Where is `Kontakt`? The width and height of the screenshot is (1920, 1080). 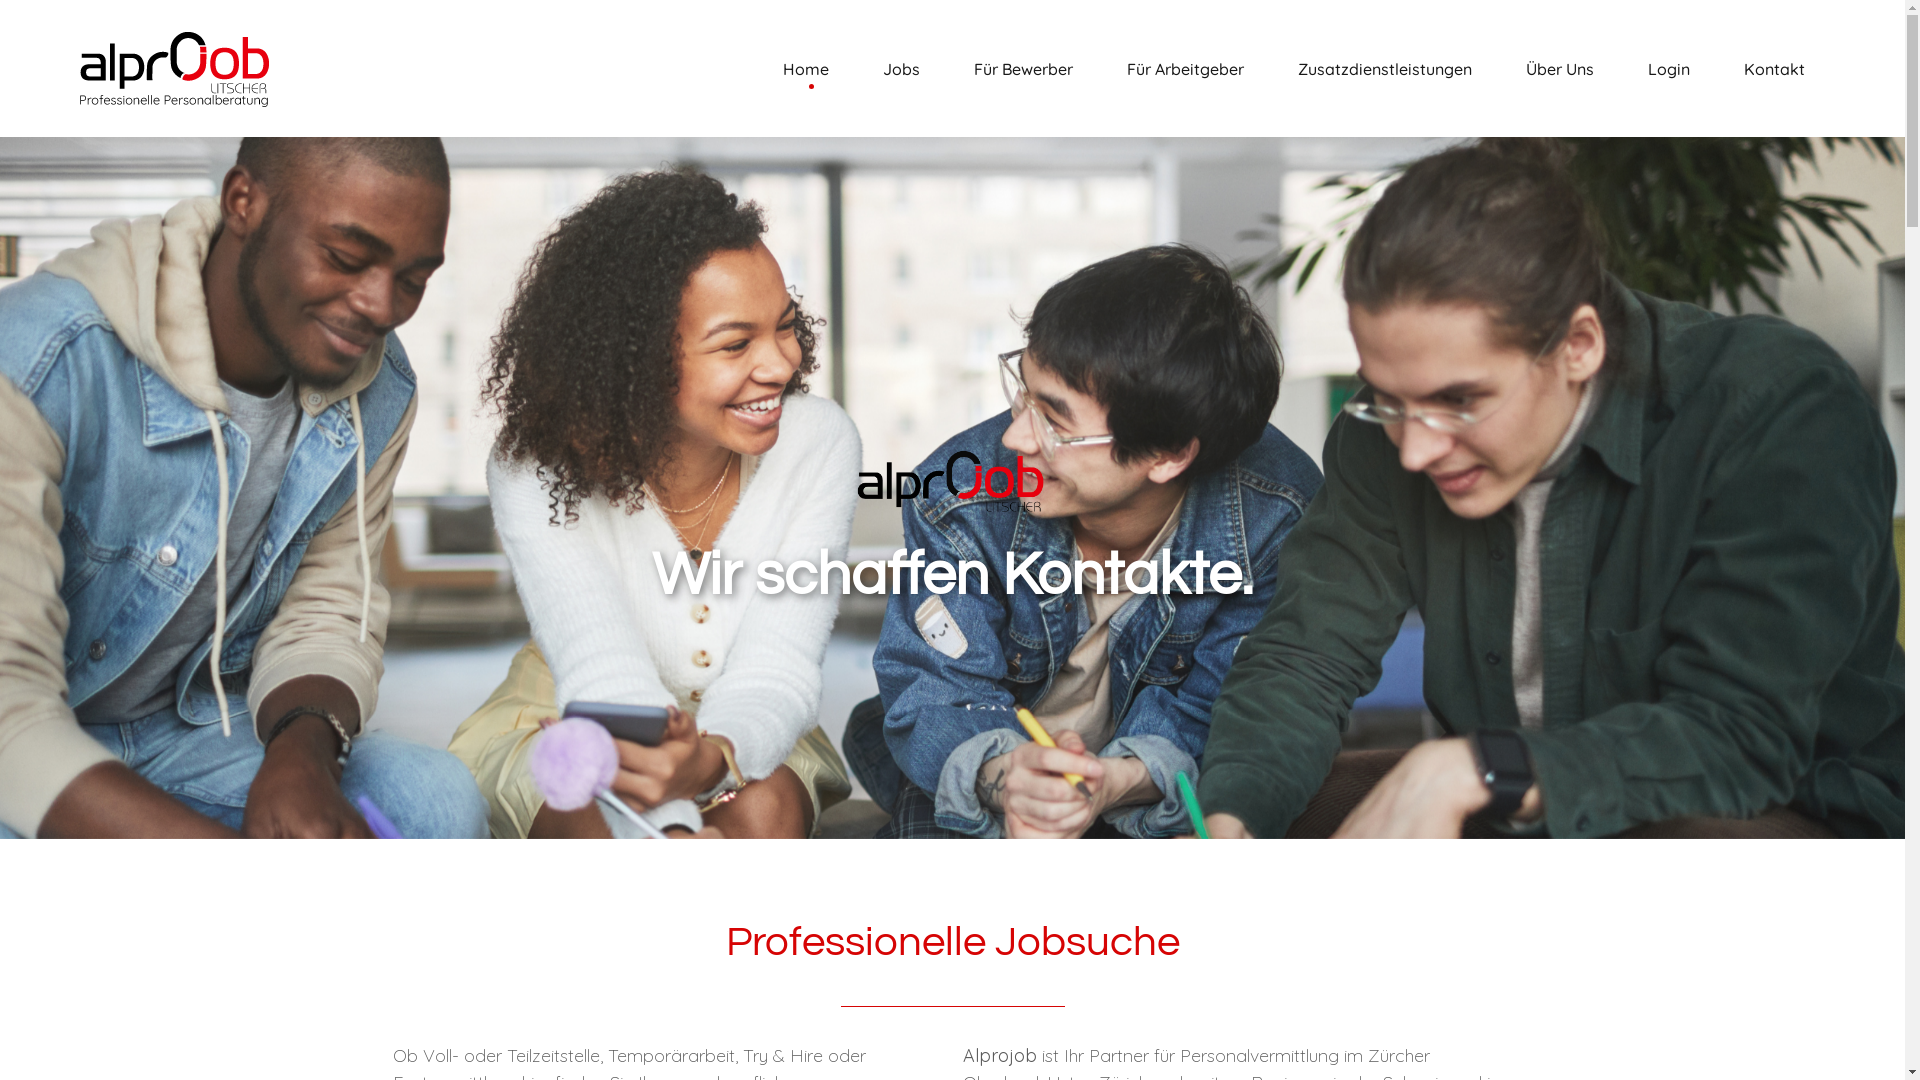
Kontakt is located at coordinates (1774, 68).